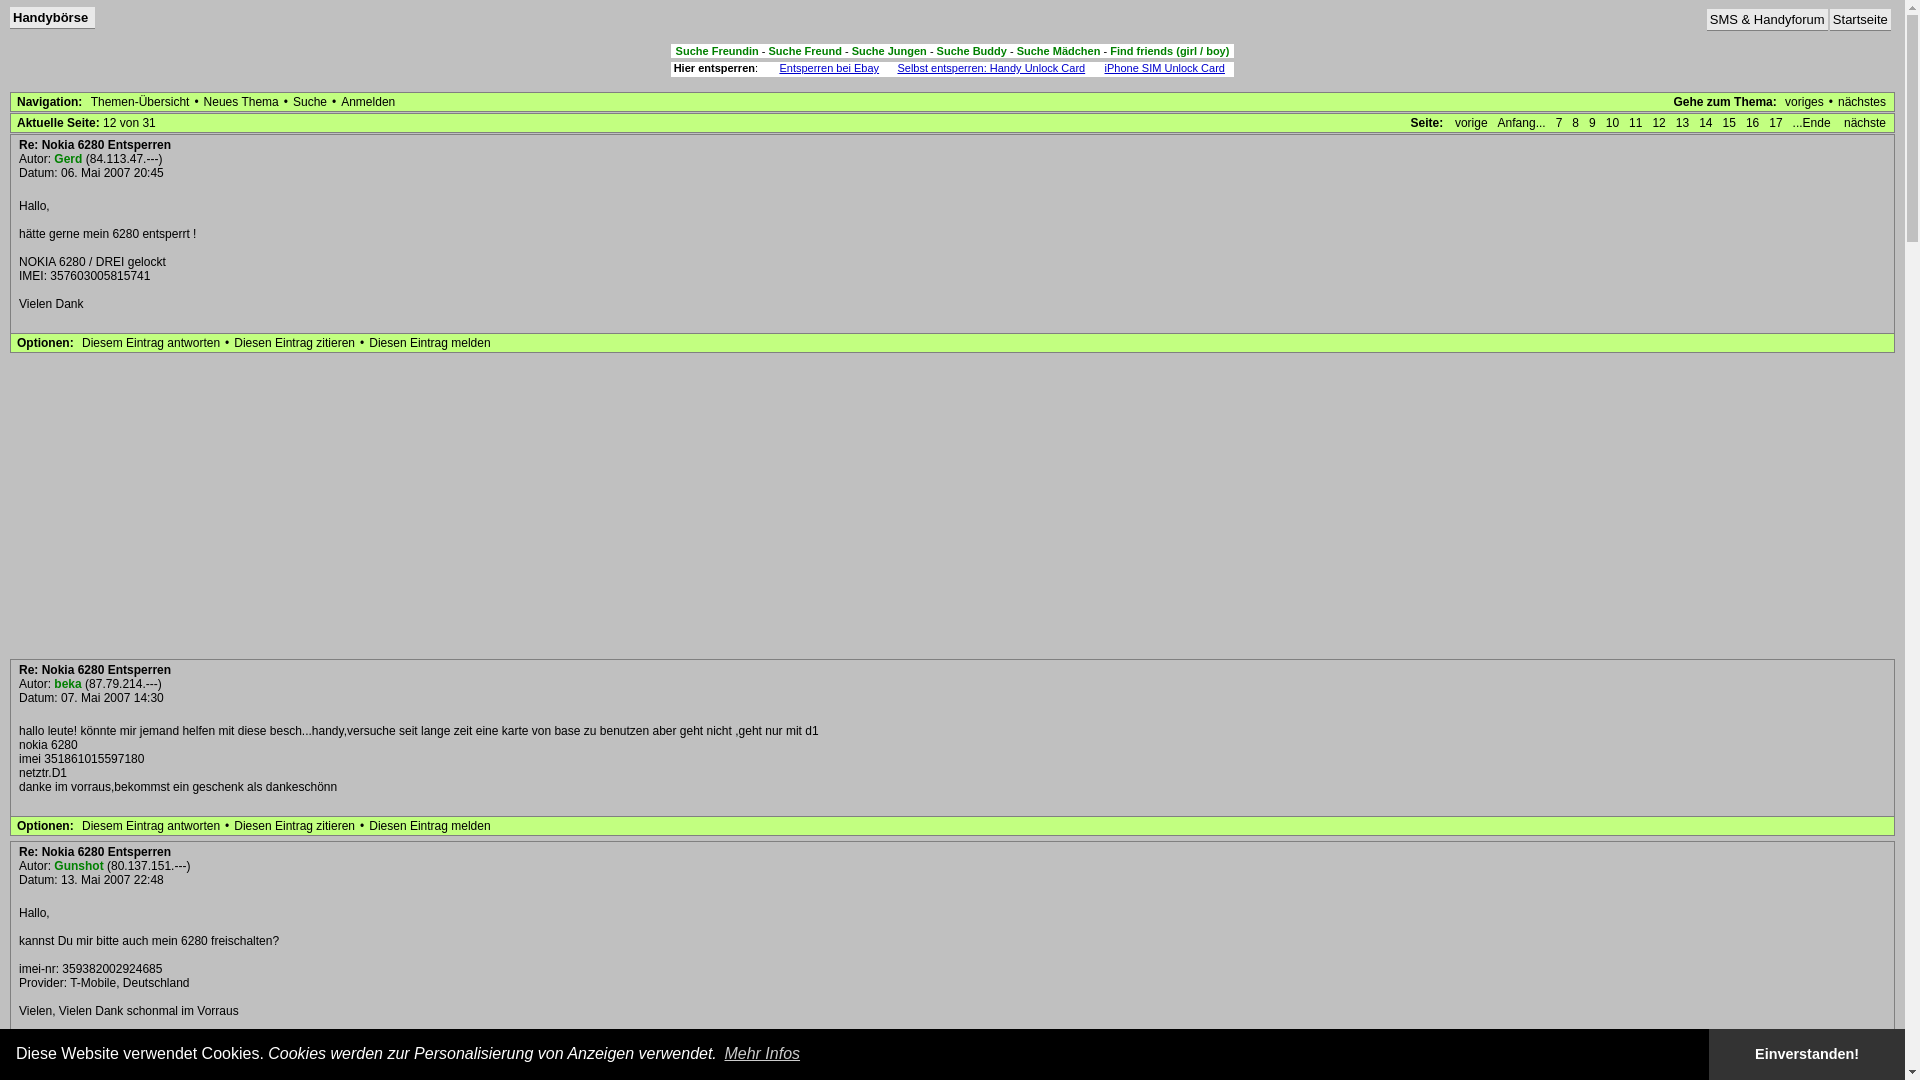 The image size is (1920, 1080). I want to click on Startseite, so click(1860, 20).